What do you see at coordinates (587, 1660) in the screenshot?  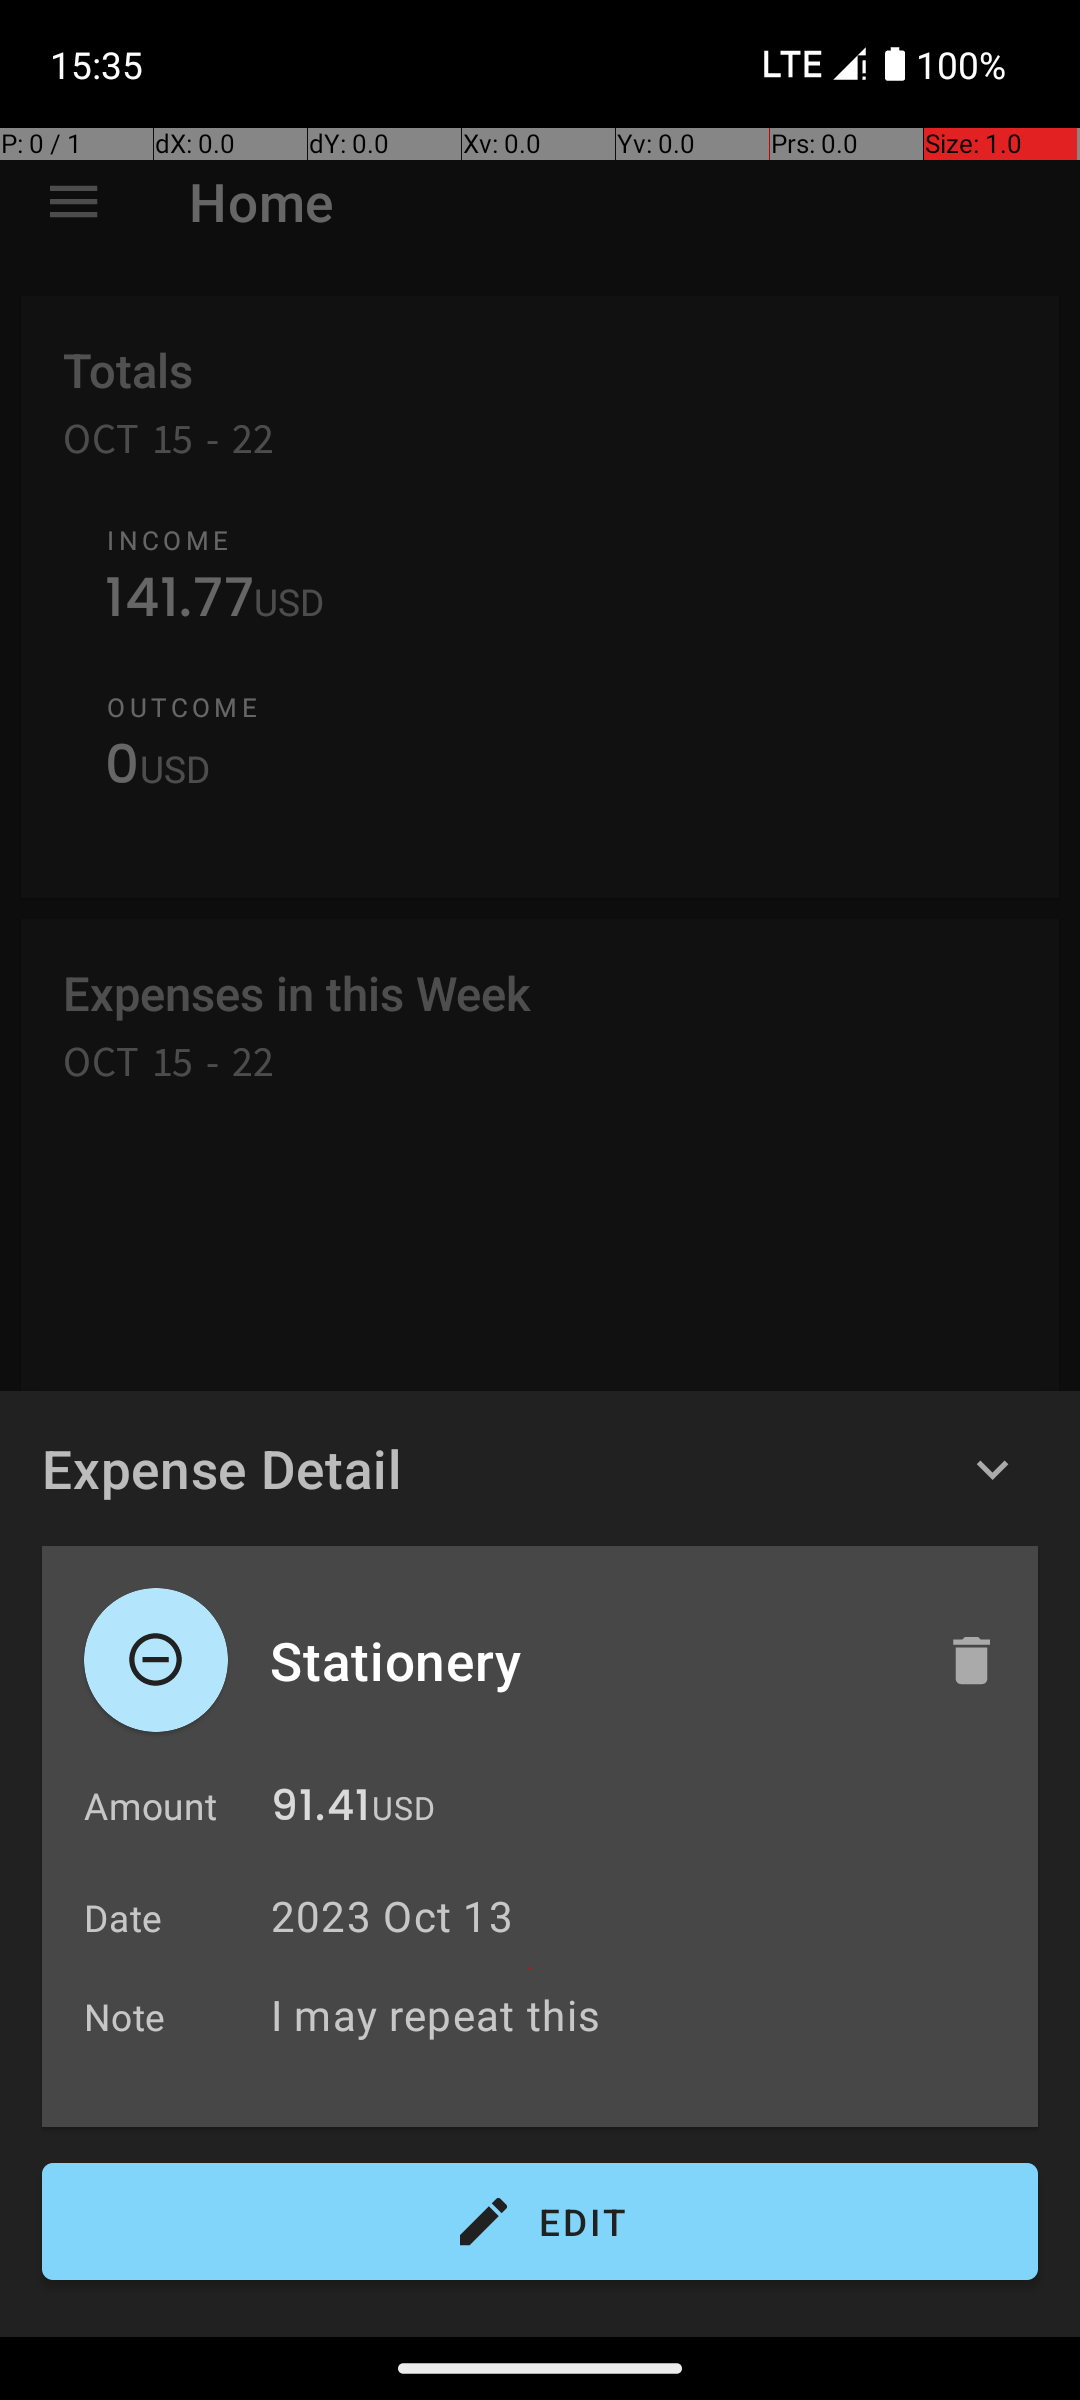 I see `Stationery` at bounding box center [587, 1660].